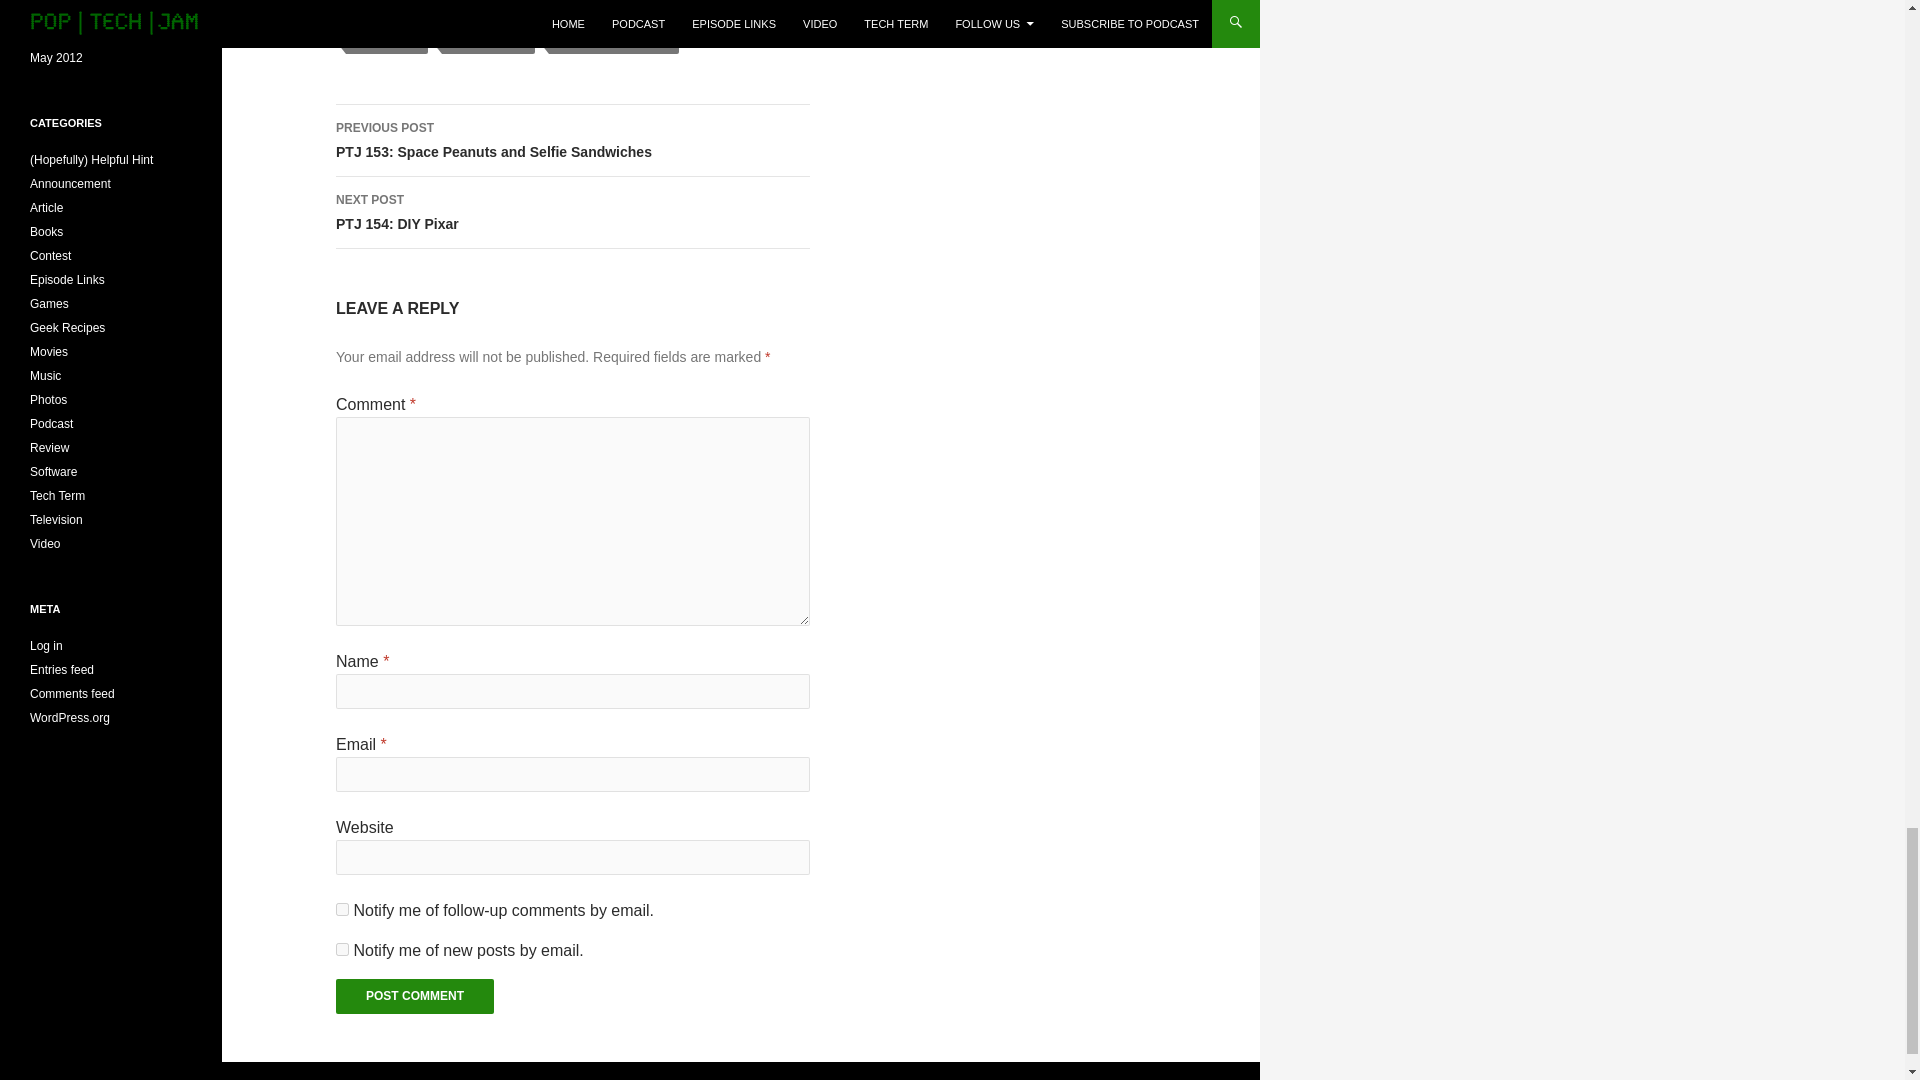 The height and width of the screenshot is (1080, 1920). I want to click on subscribe, so click(342, 948).